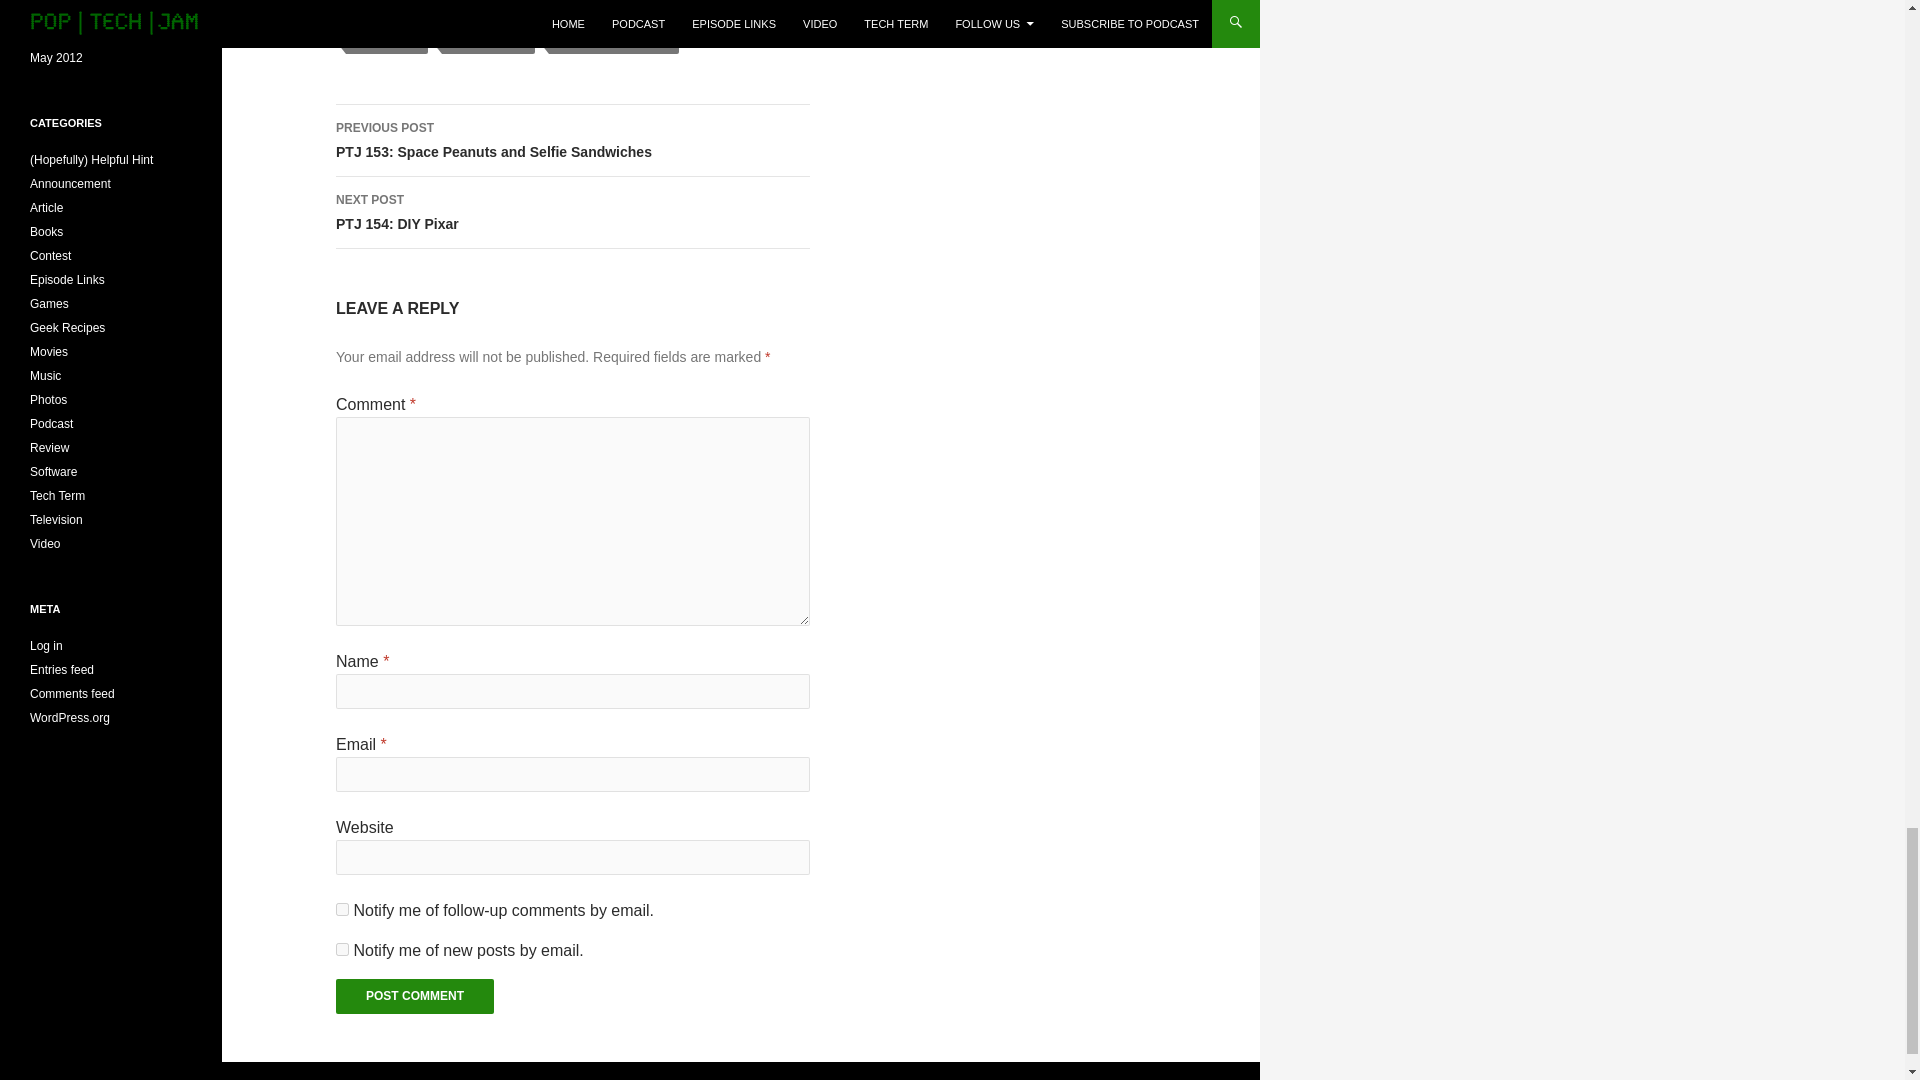 The height and width of the screenshot is (1080, 1920). I want to click on subscribe, so click(342, 948).